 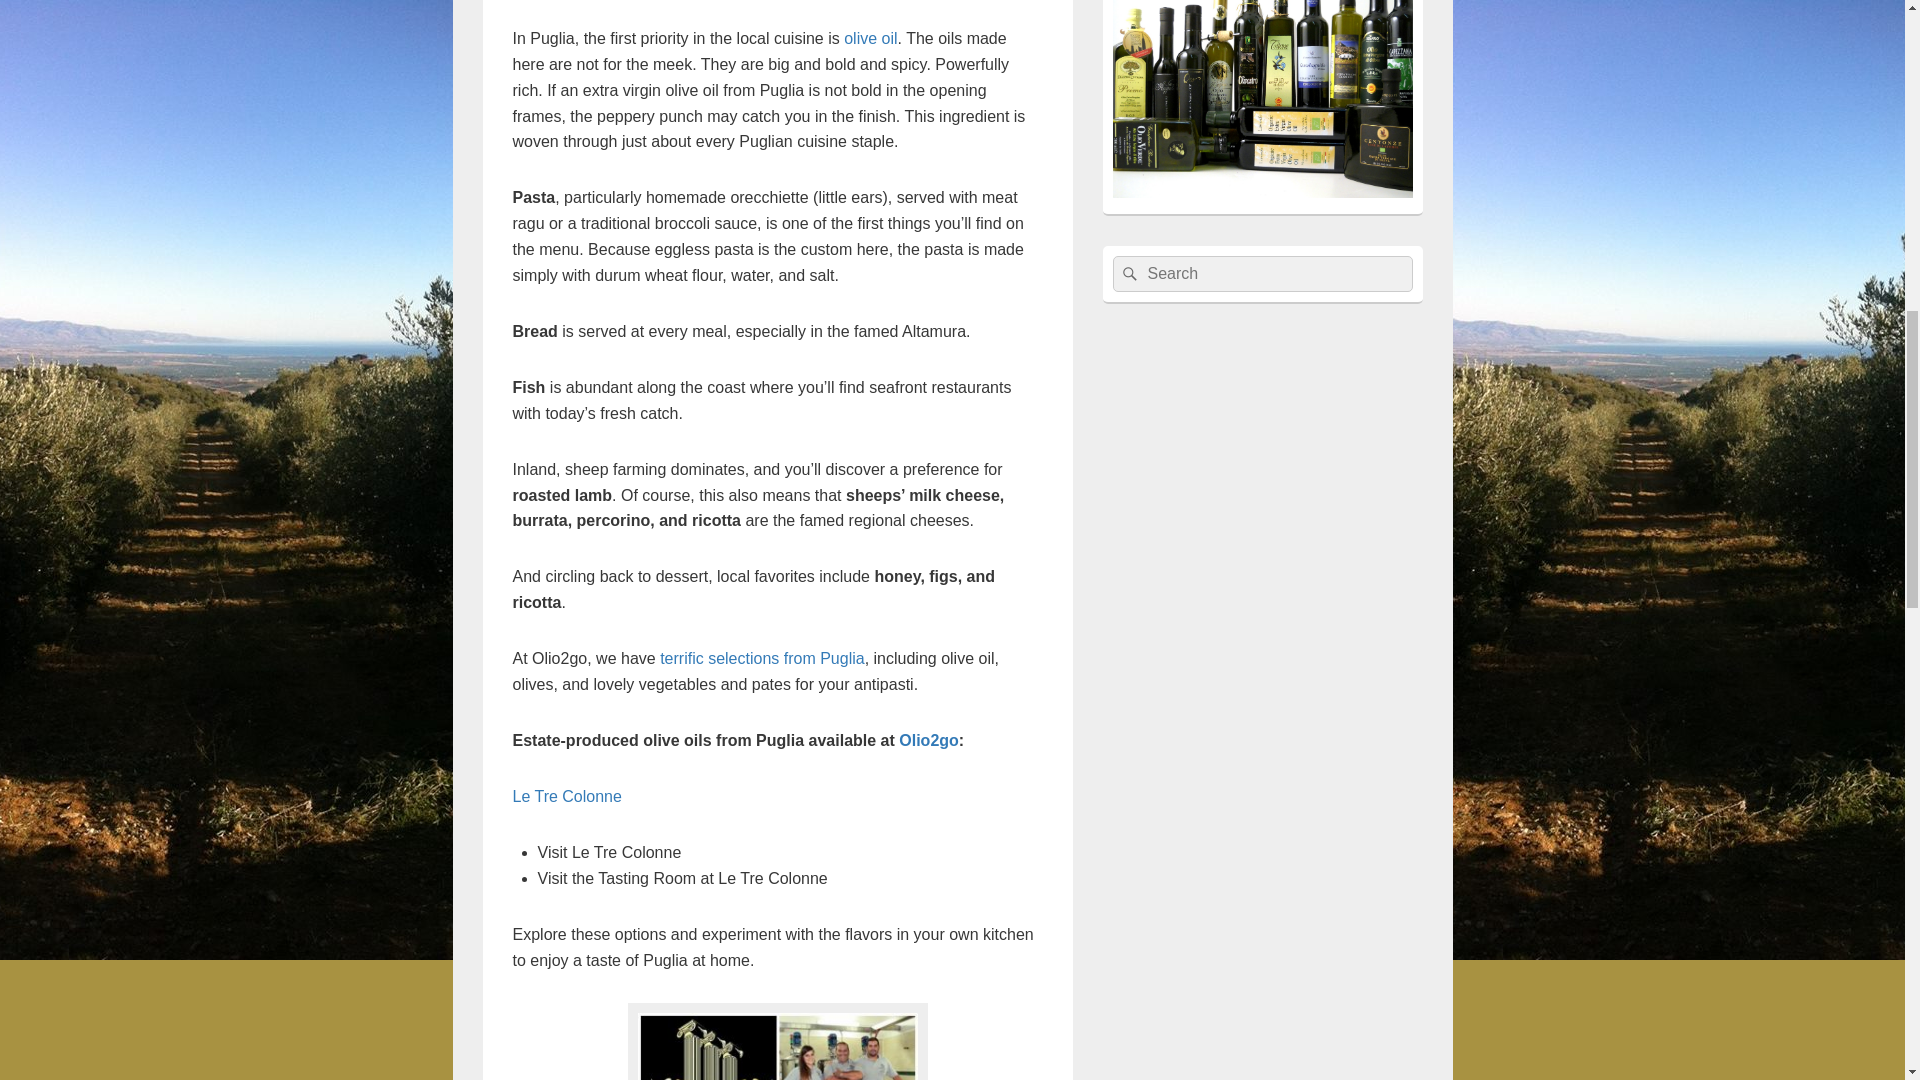 What do you see at coordinates (566, 796) in the screenshot?
I see `Le Tre Colonne` at bounding box center [566, 796].